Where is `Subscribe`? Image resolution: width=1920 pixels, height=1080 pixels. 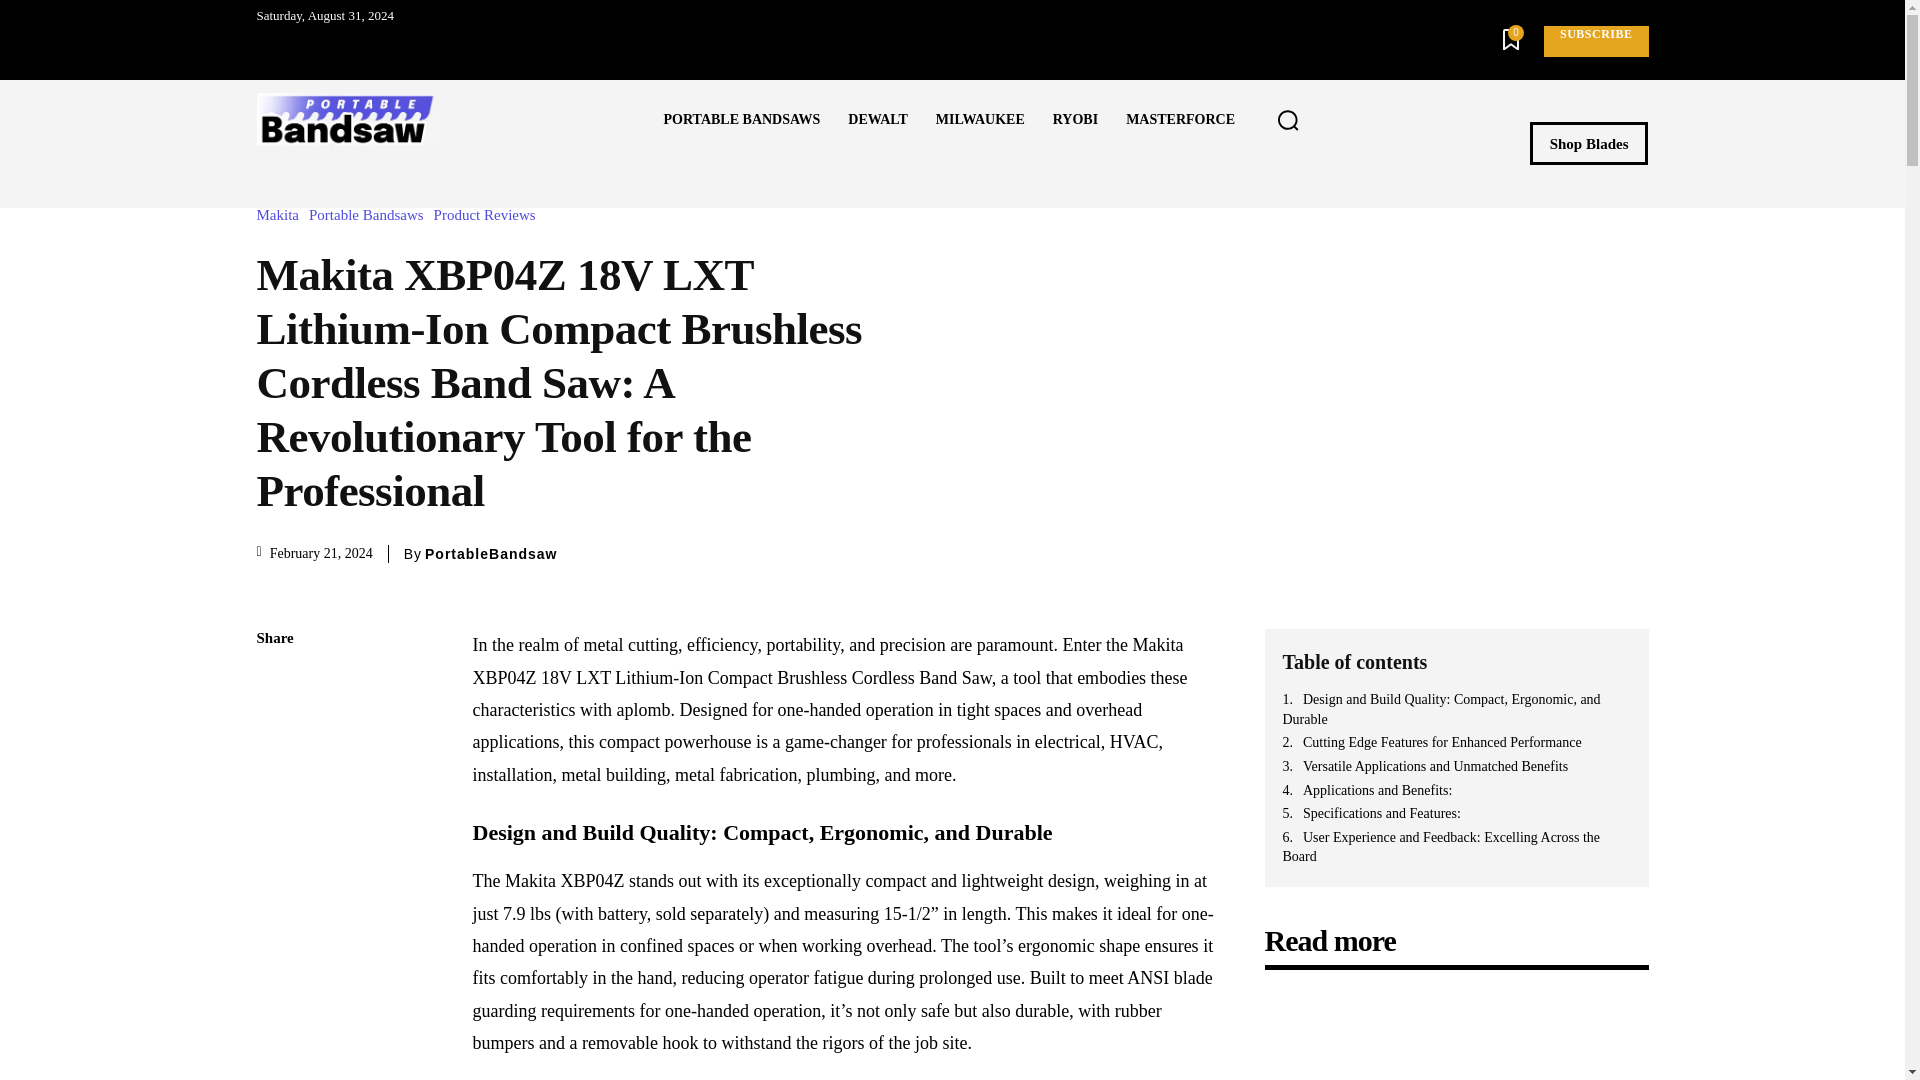 Subscribe is located at coordinates (1596, 41).